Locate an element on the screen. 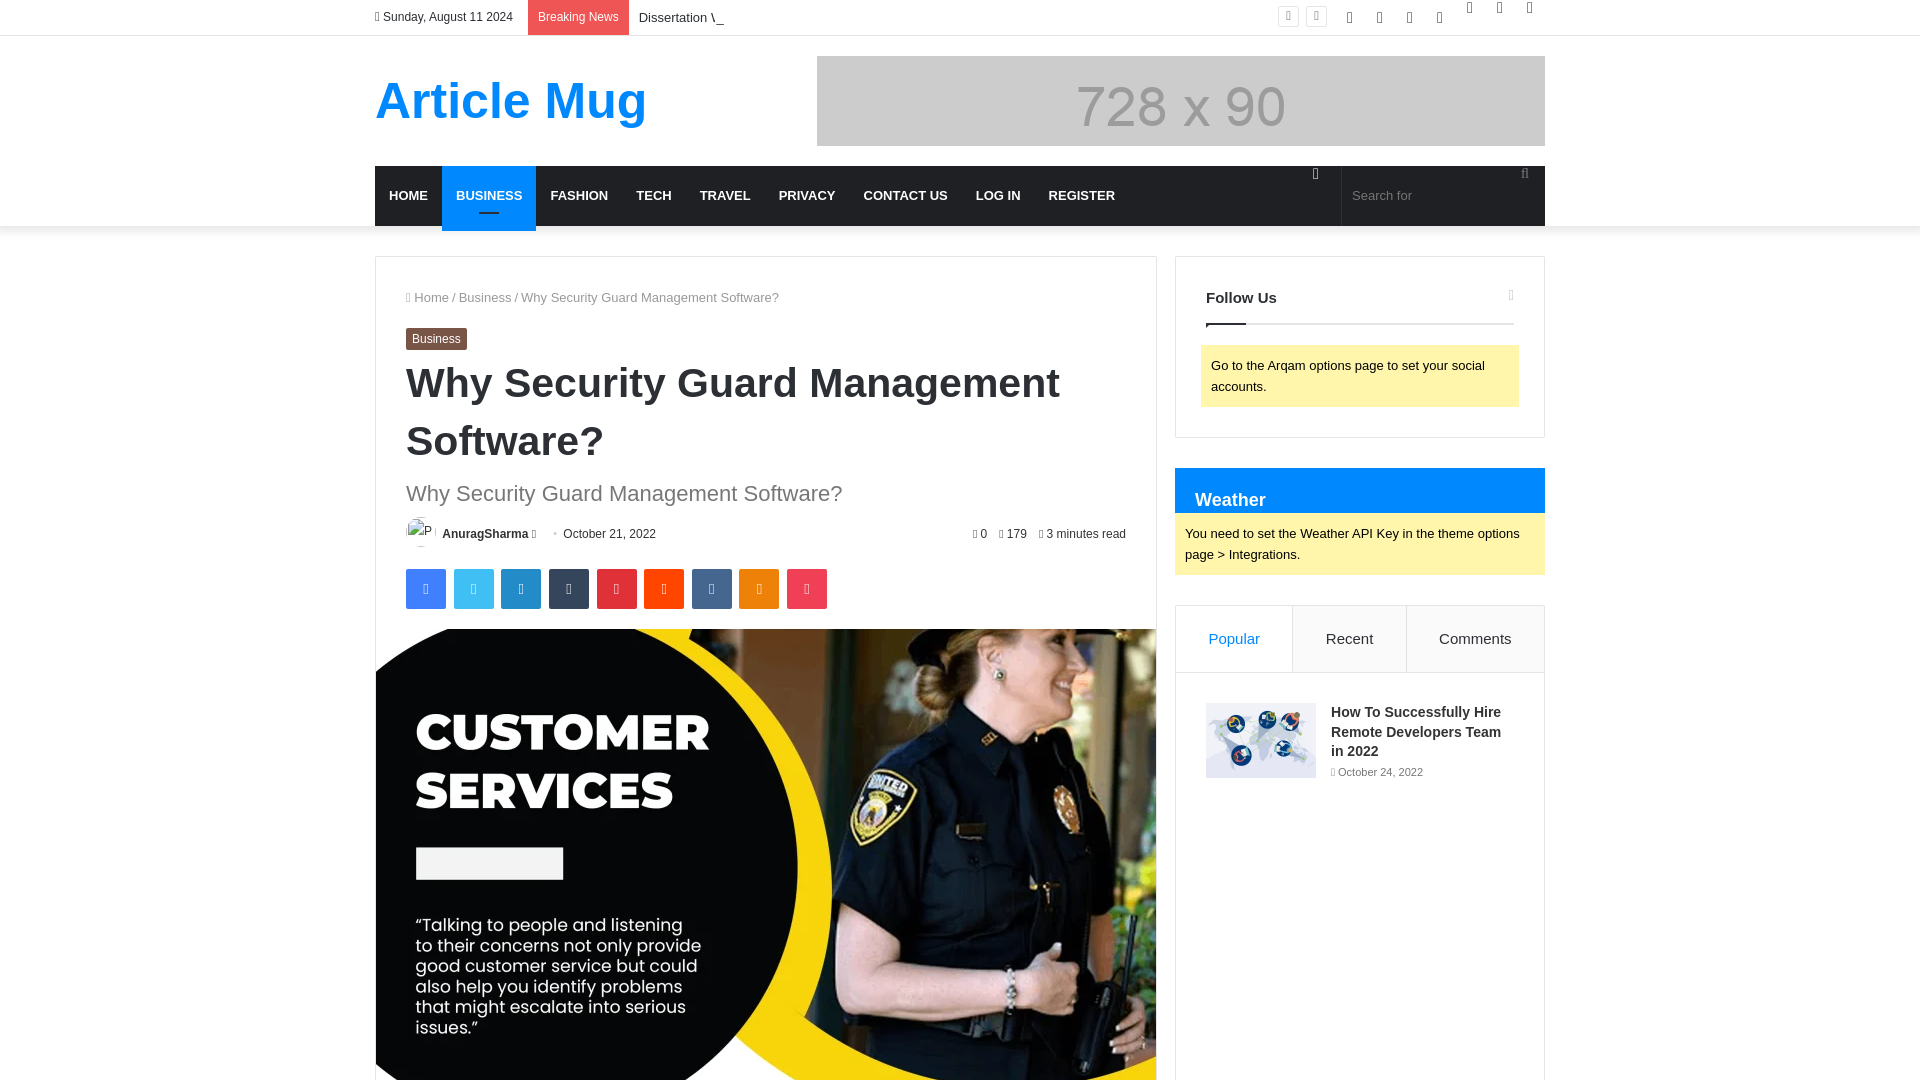  TRAVEL is located at coordinates (724, 196).